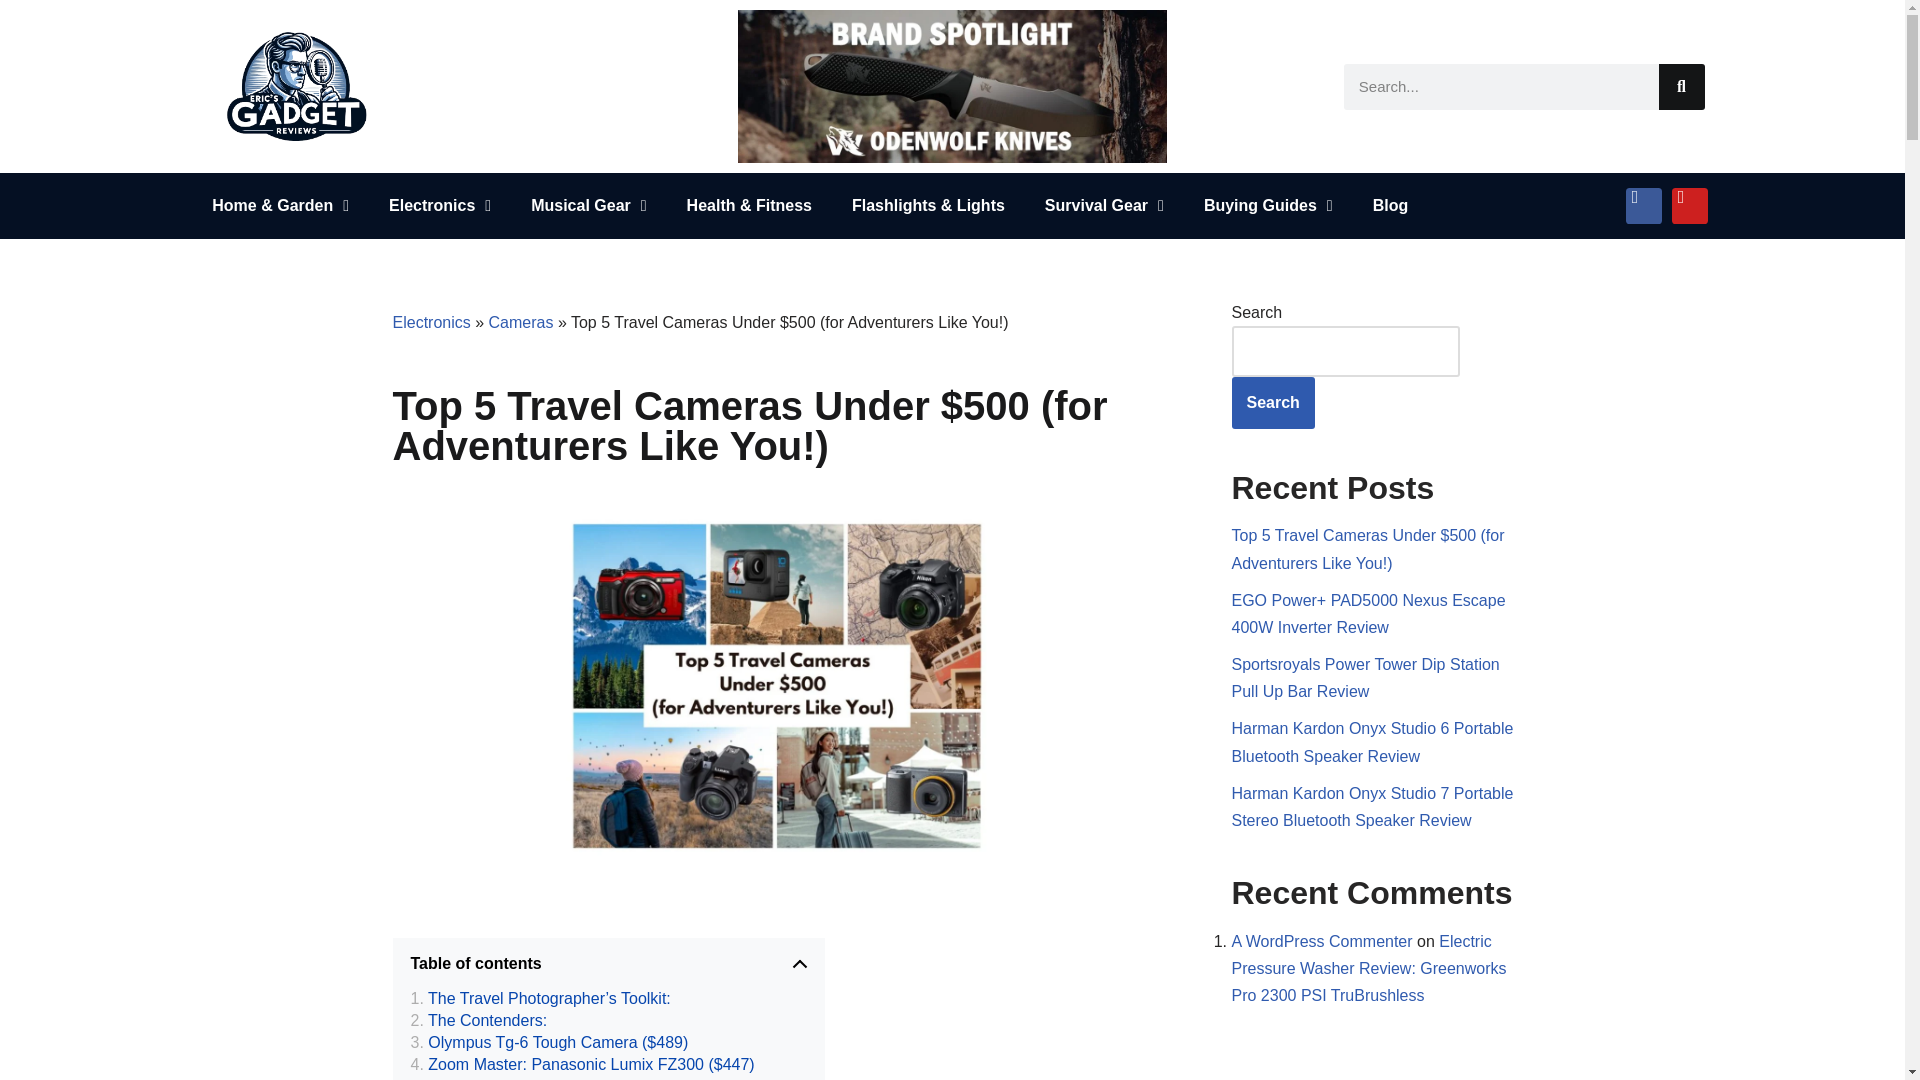  I want to click on Skip to content, so click(15, 42).